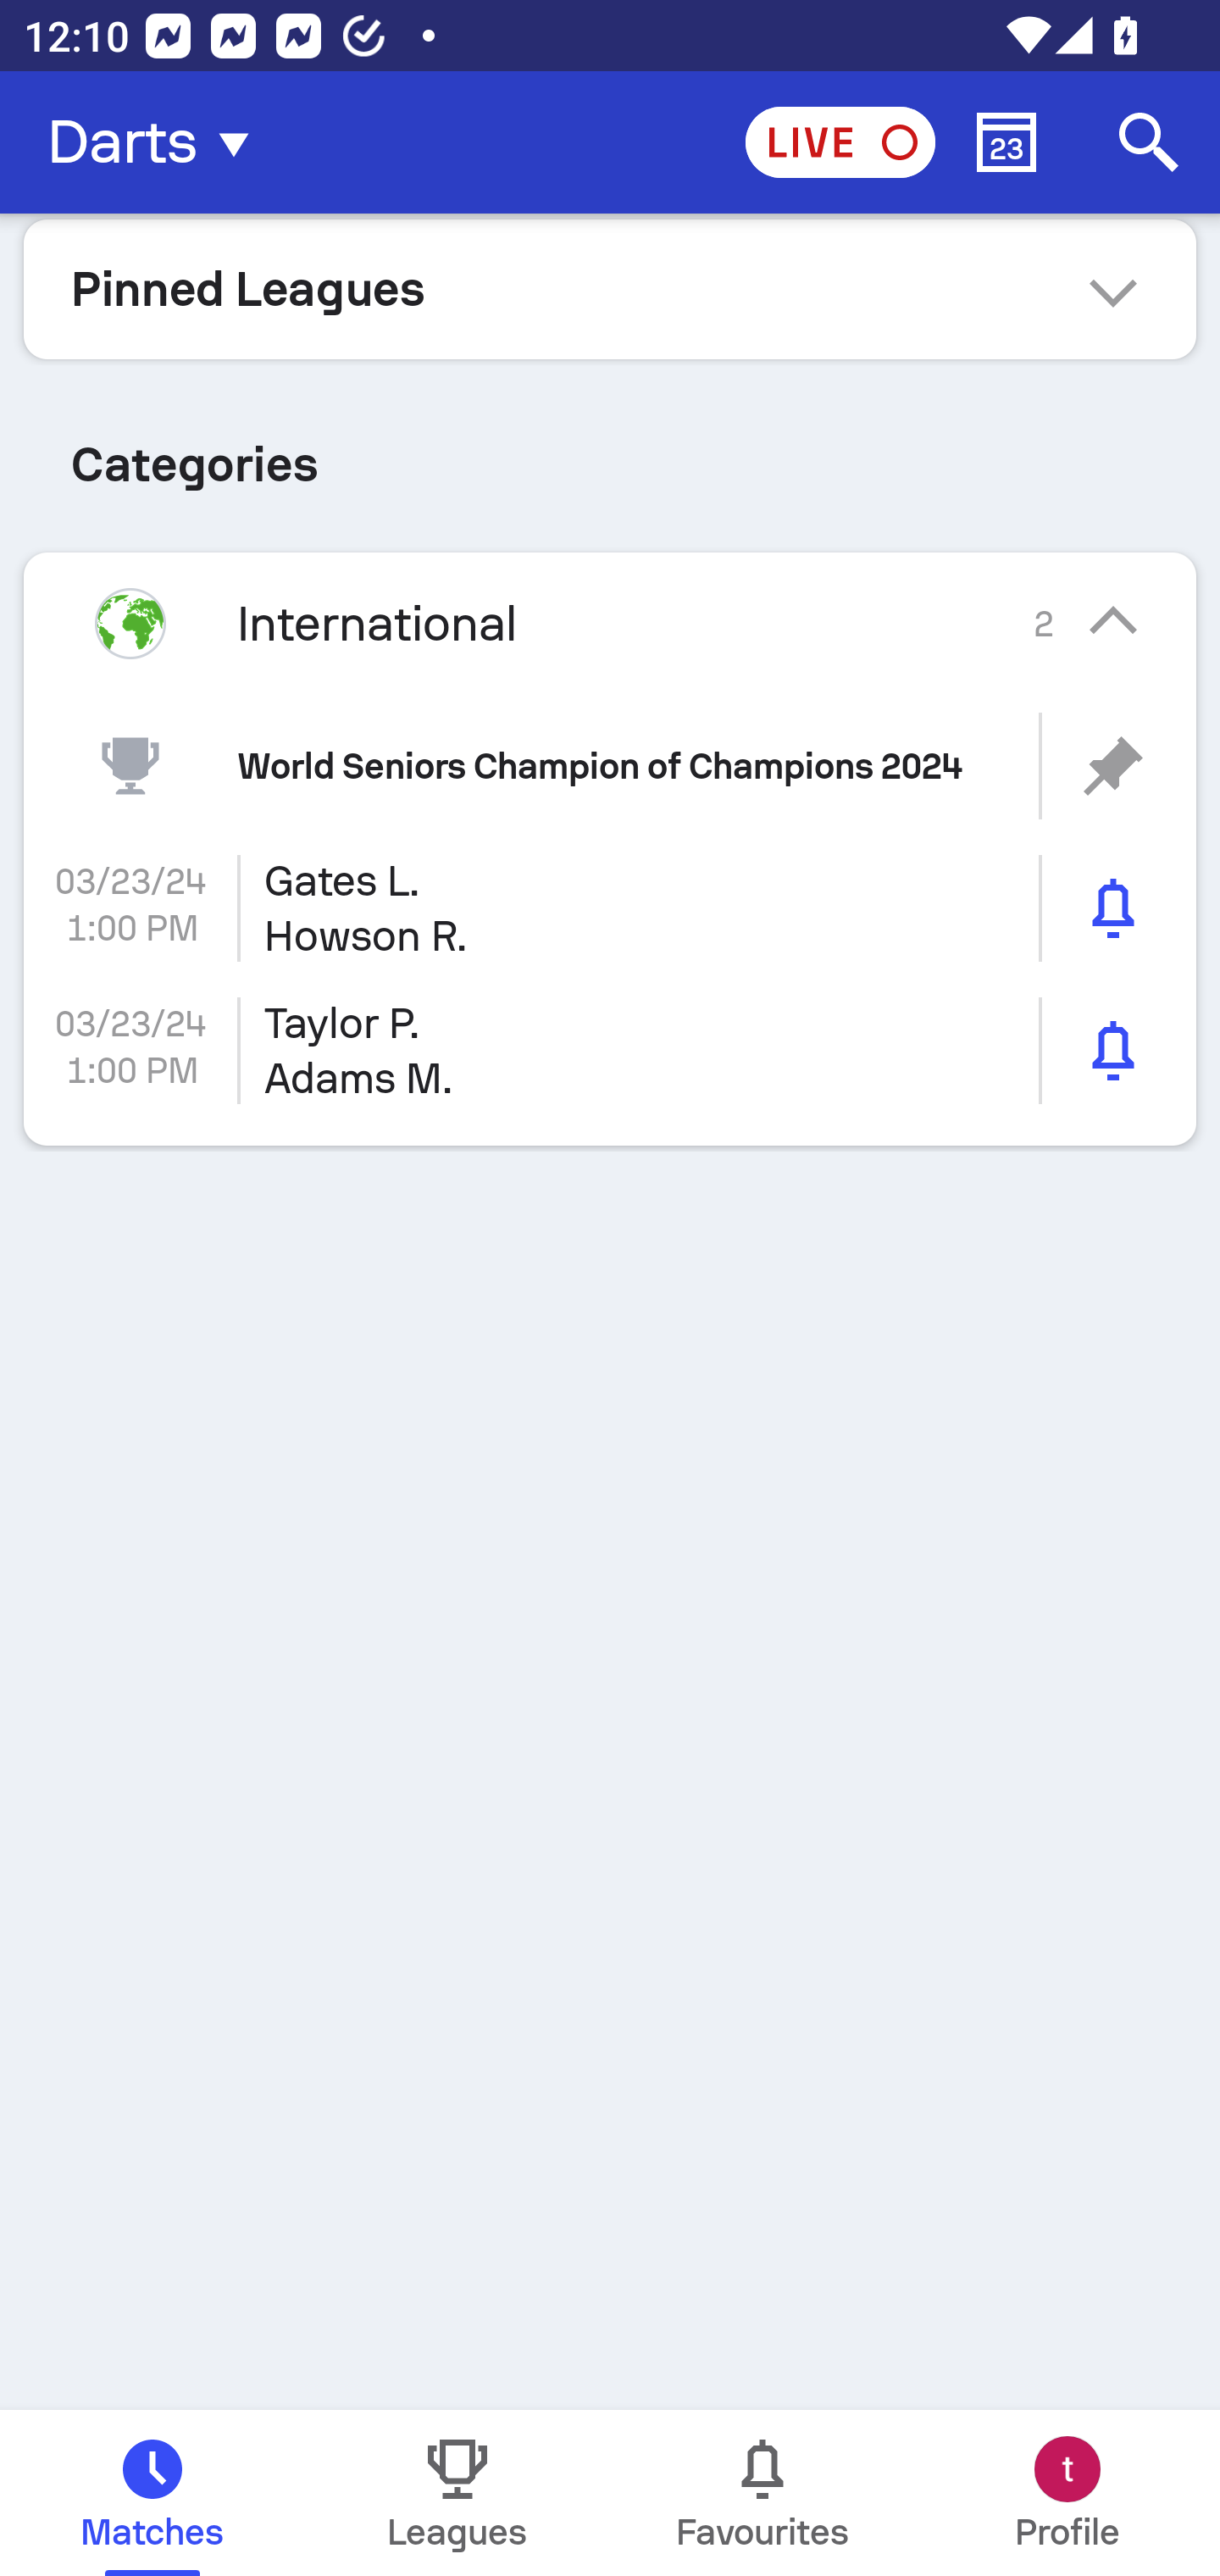 The image size is (1220, 2576). I want to click on Search, so click(1149, 142).